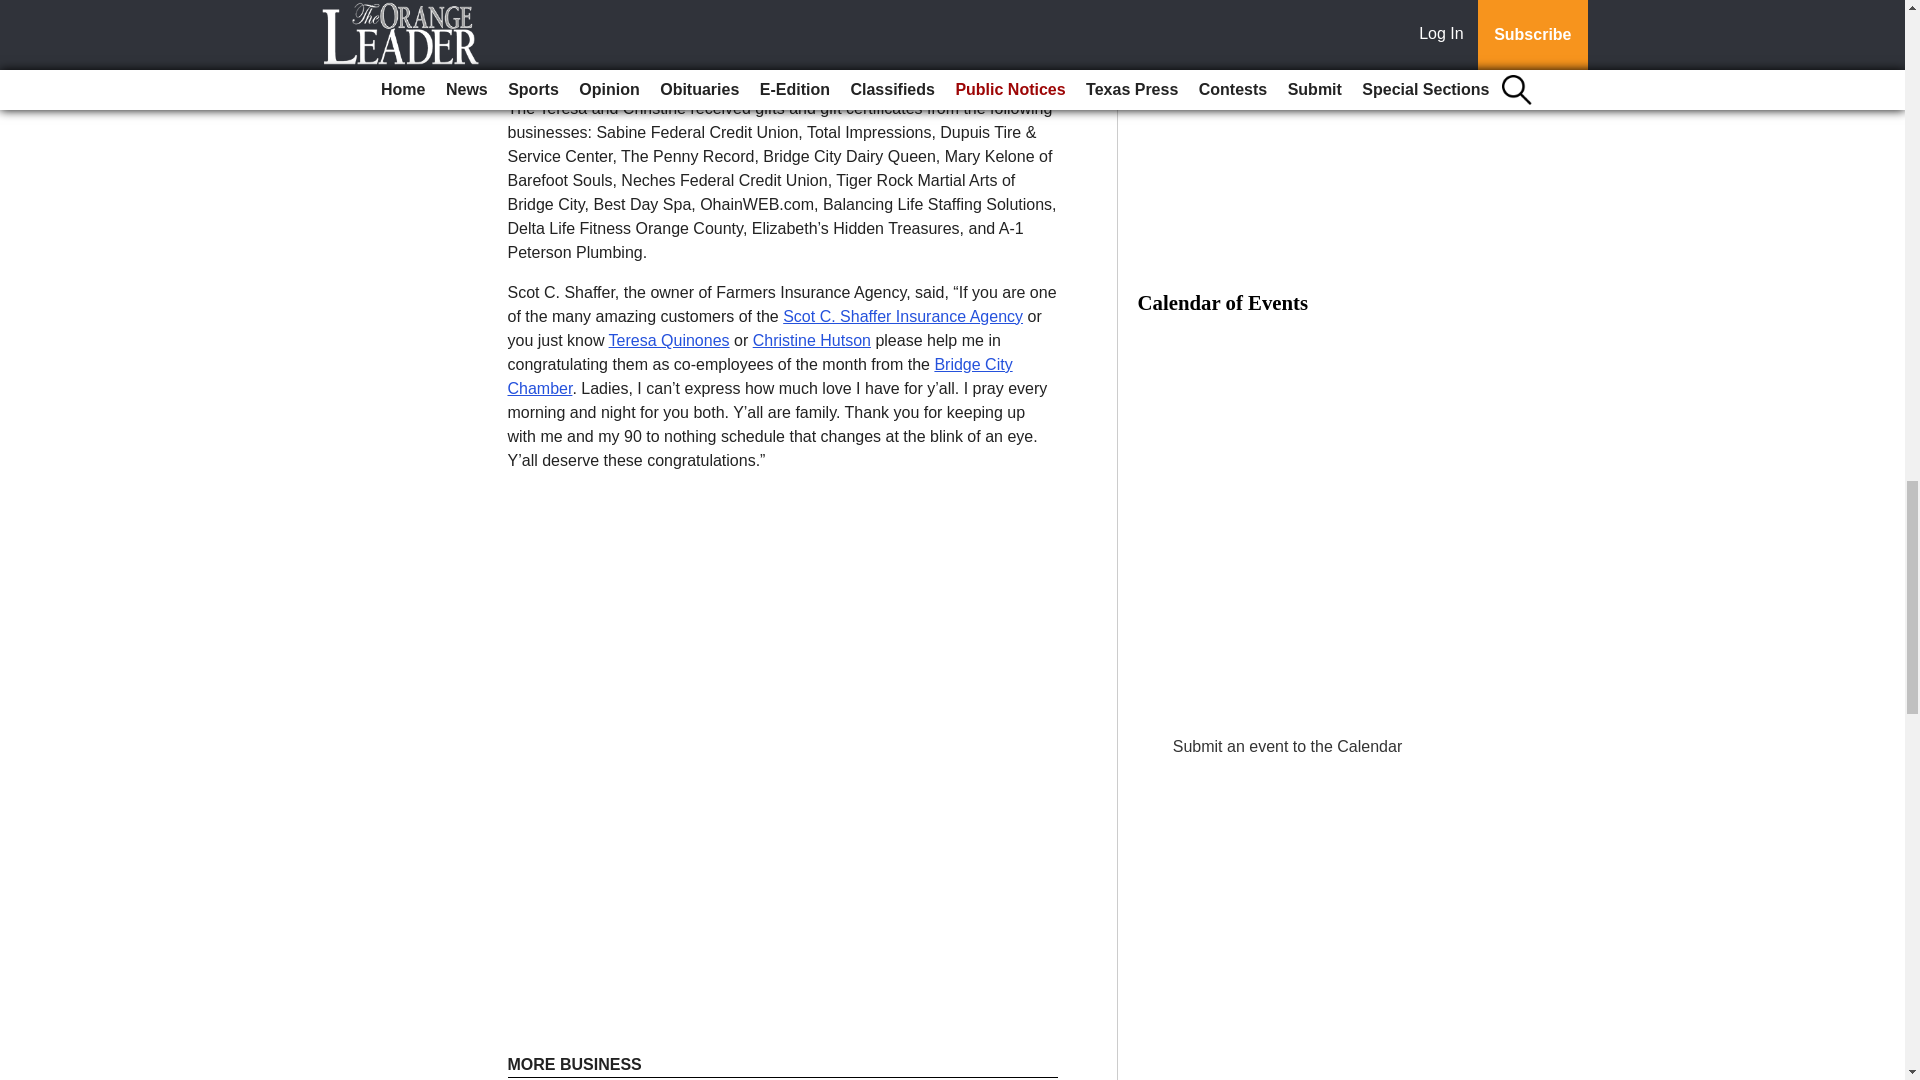 The image size is (1920, 1080). What do you see at coordinates (760, 376) in the screenshot?
I see `Bridge City Chamber` at bounding box center [760, 376].